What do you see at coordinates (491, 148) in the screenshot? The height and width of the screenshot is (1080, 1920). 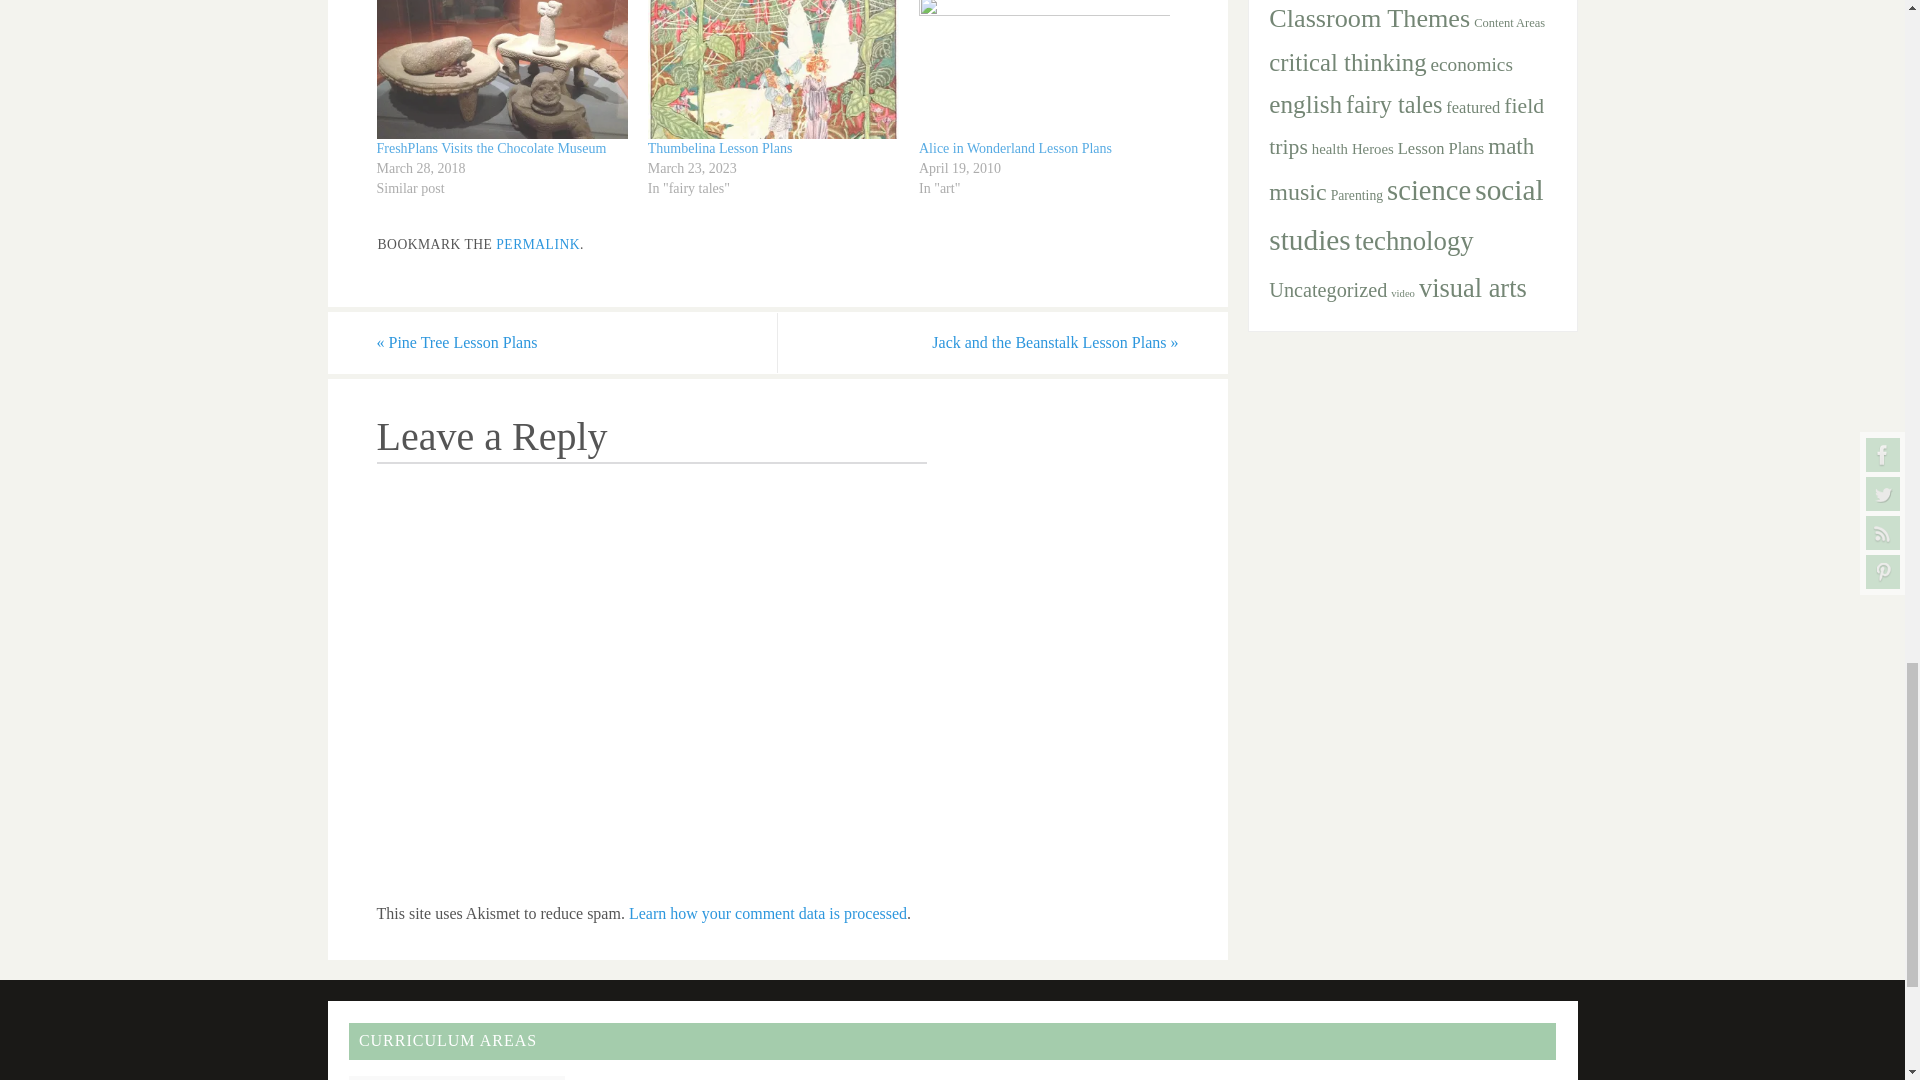 I see `FreshPlans Visits the Chocolate Museum` at bounding box center [491, 148].